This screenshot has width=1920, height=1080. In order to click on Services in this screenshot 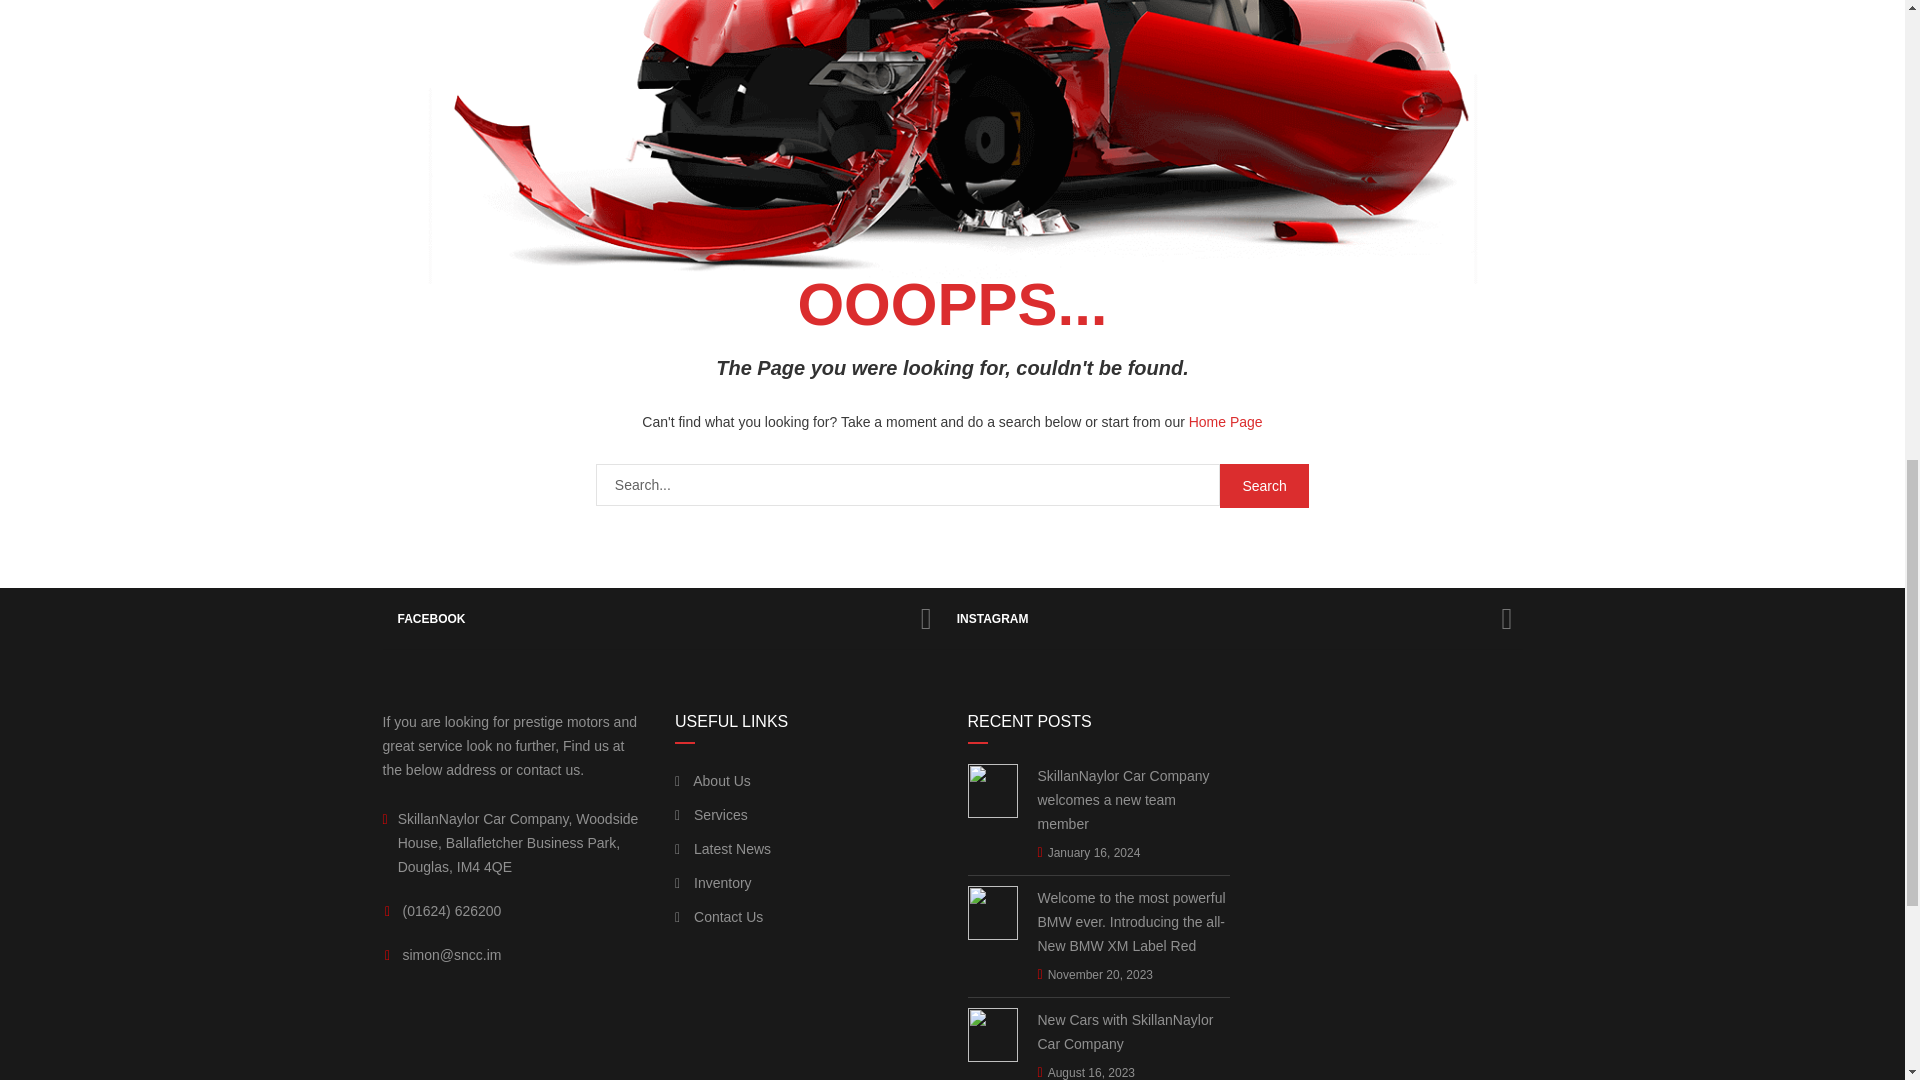, I will do `click(712, 815)`.